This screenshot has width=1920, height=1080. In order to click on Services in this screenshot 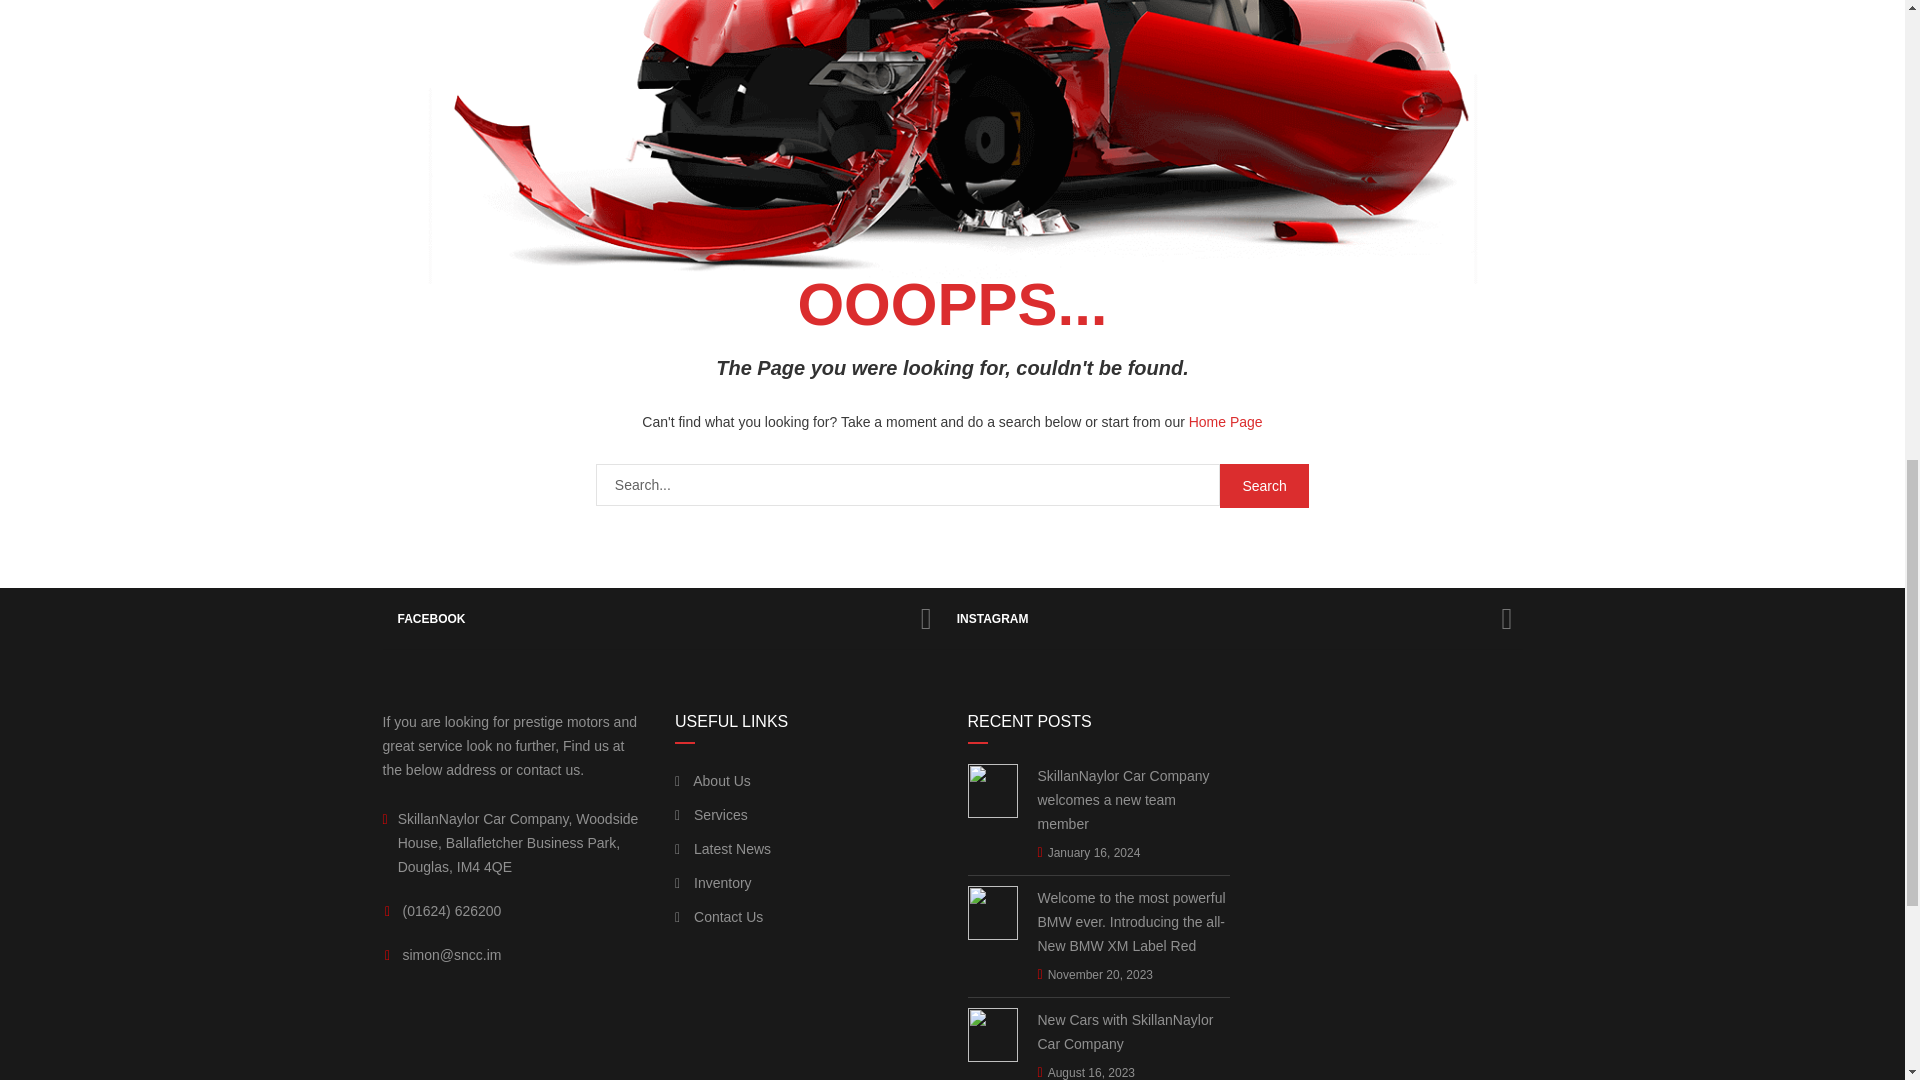, I will do `click(712, 815)`.